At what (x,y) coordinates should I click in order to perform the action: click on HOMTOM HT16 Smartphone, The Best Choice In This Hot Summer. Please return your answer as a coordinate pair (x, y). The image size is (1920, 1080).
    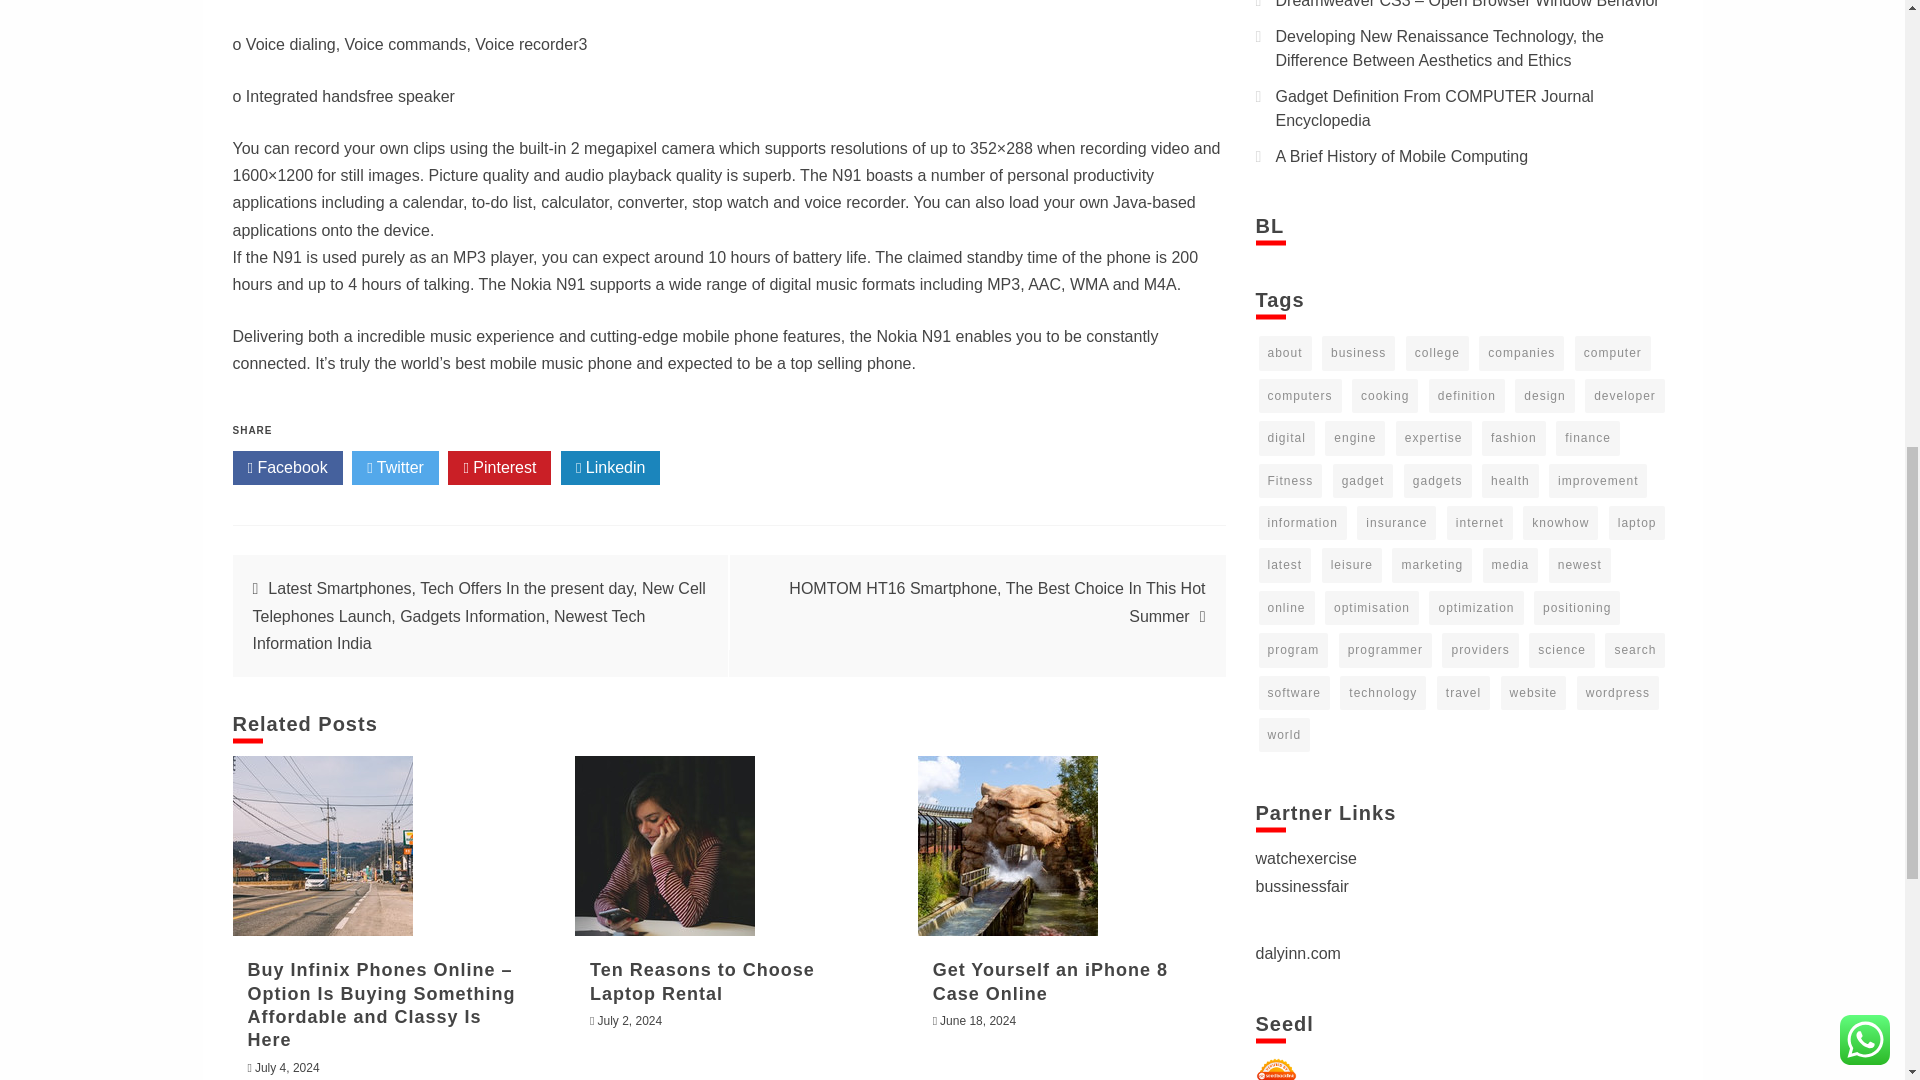
    Looking at the image, I should click on (997, 602).